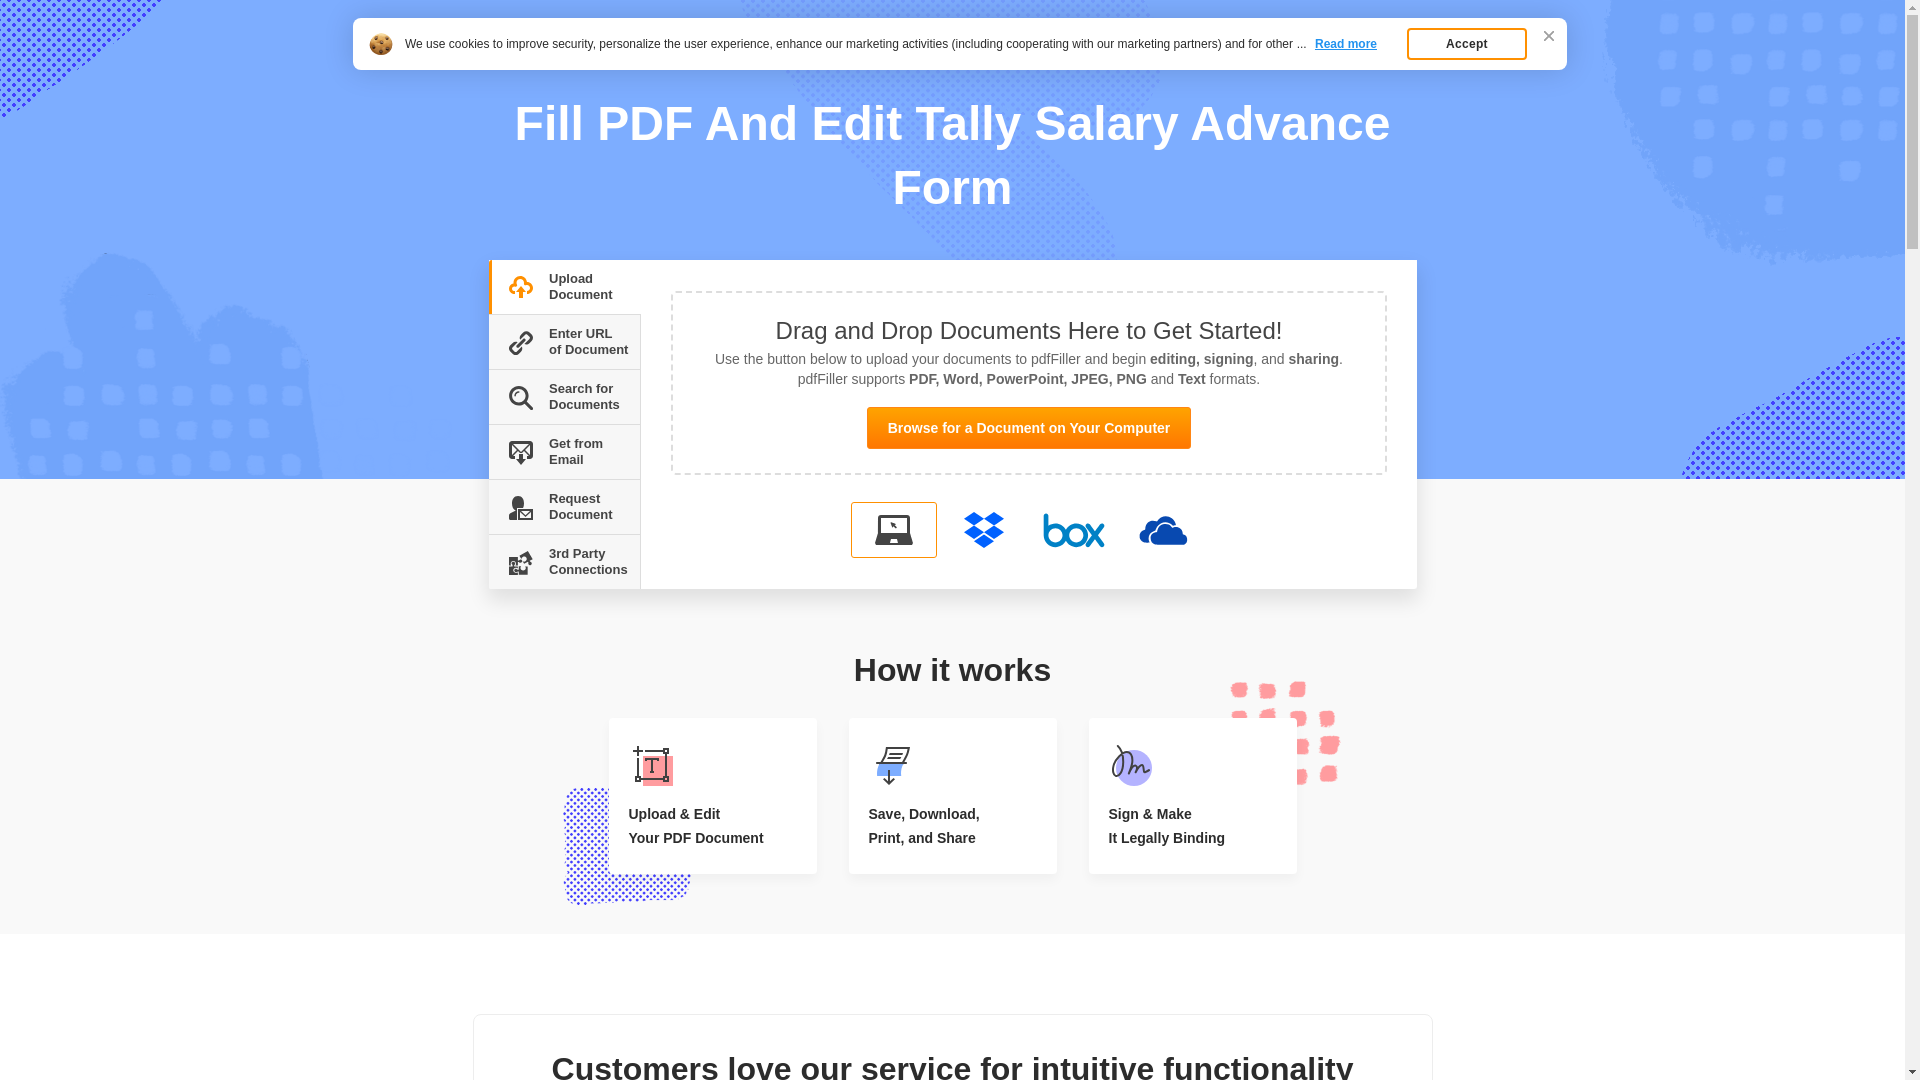 The image size is (1920, 1080). What do you see at coordinates (770, 64) in the screenshot?
I see `Fill PDF And Edit Tally Salary Advance Form` at bounding box center [770, 64].